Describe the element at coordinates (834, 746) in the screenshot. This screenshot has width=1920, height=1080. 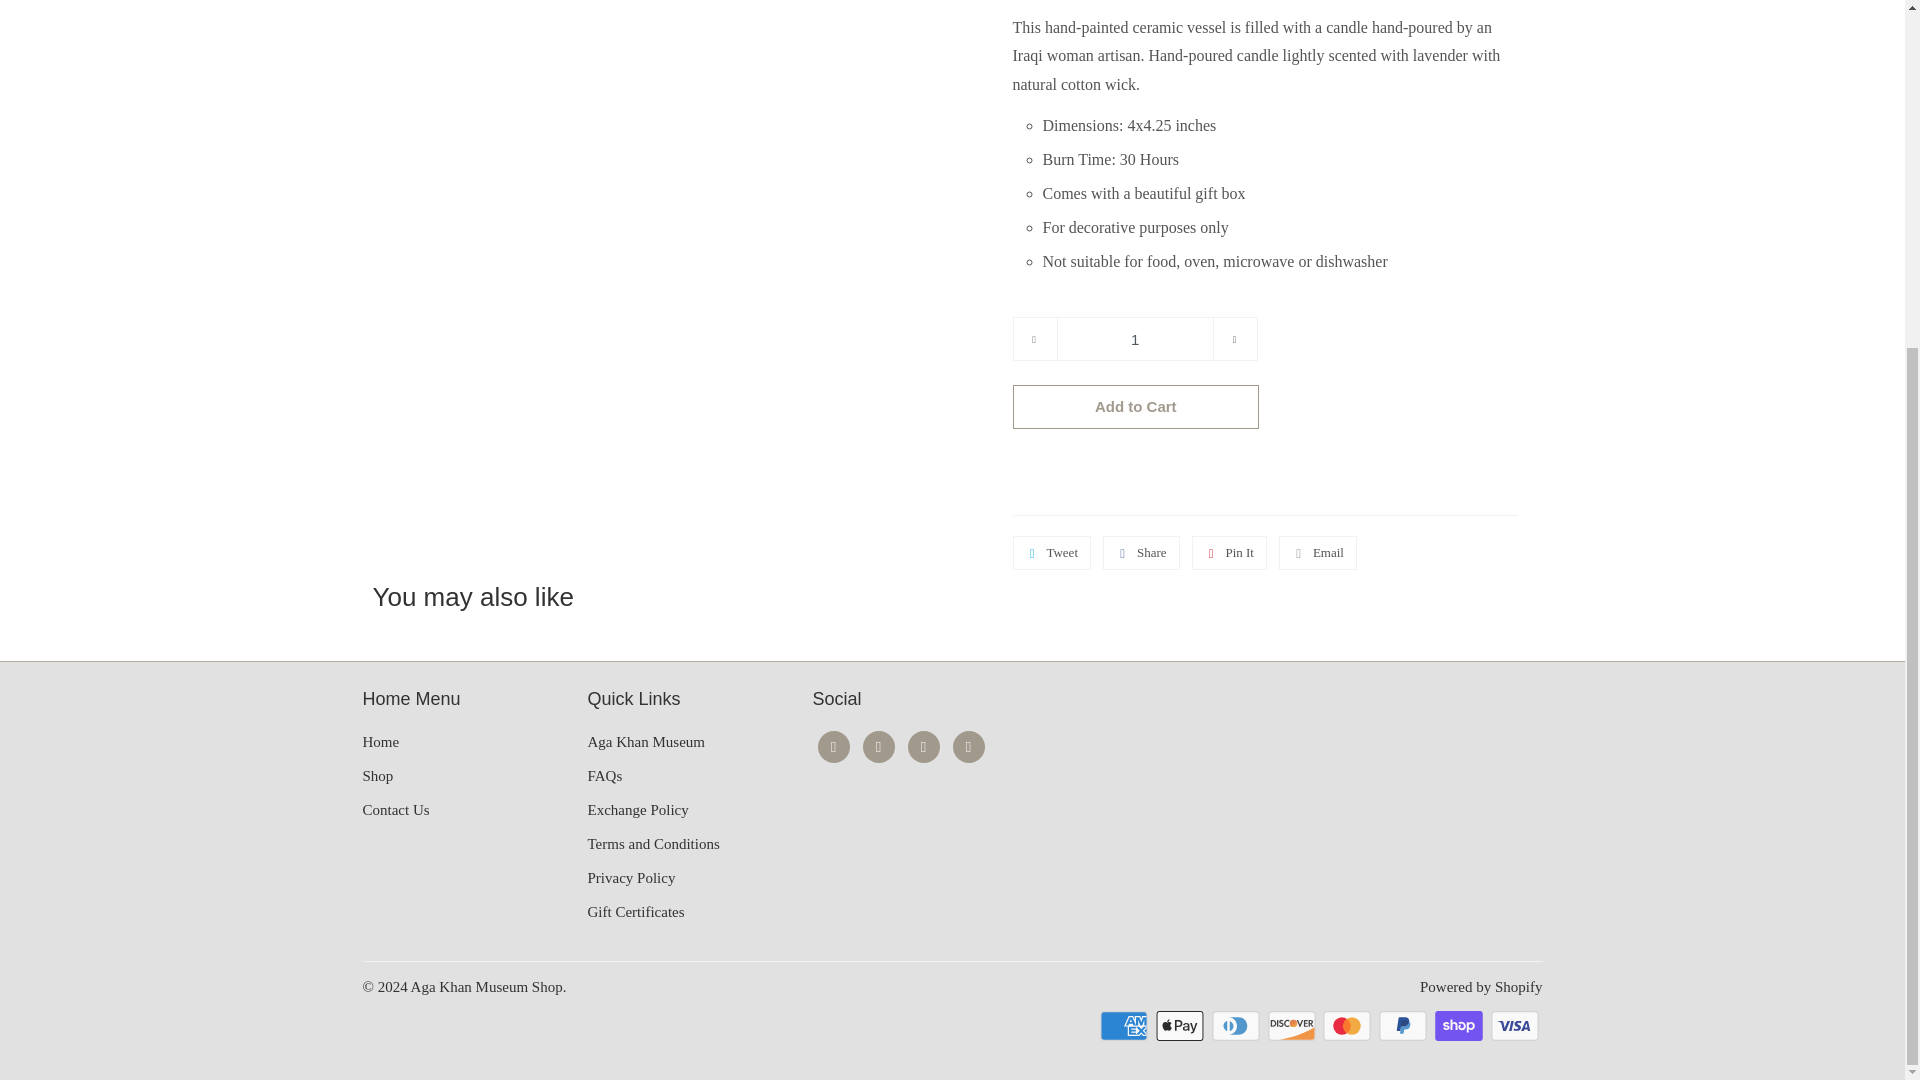
I see `Aga Khan Museum Shop on Twitter` at that location.